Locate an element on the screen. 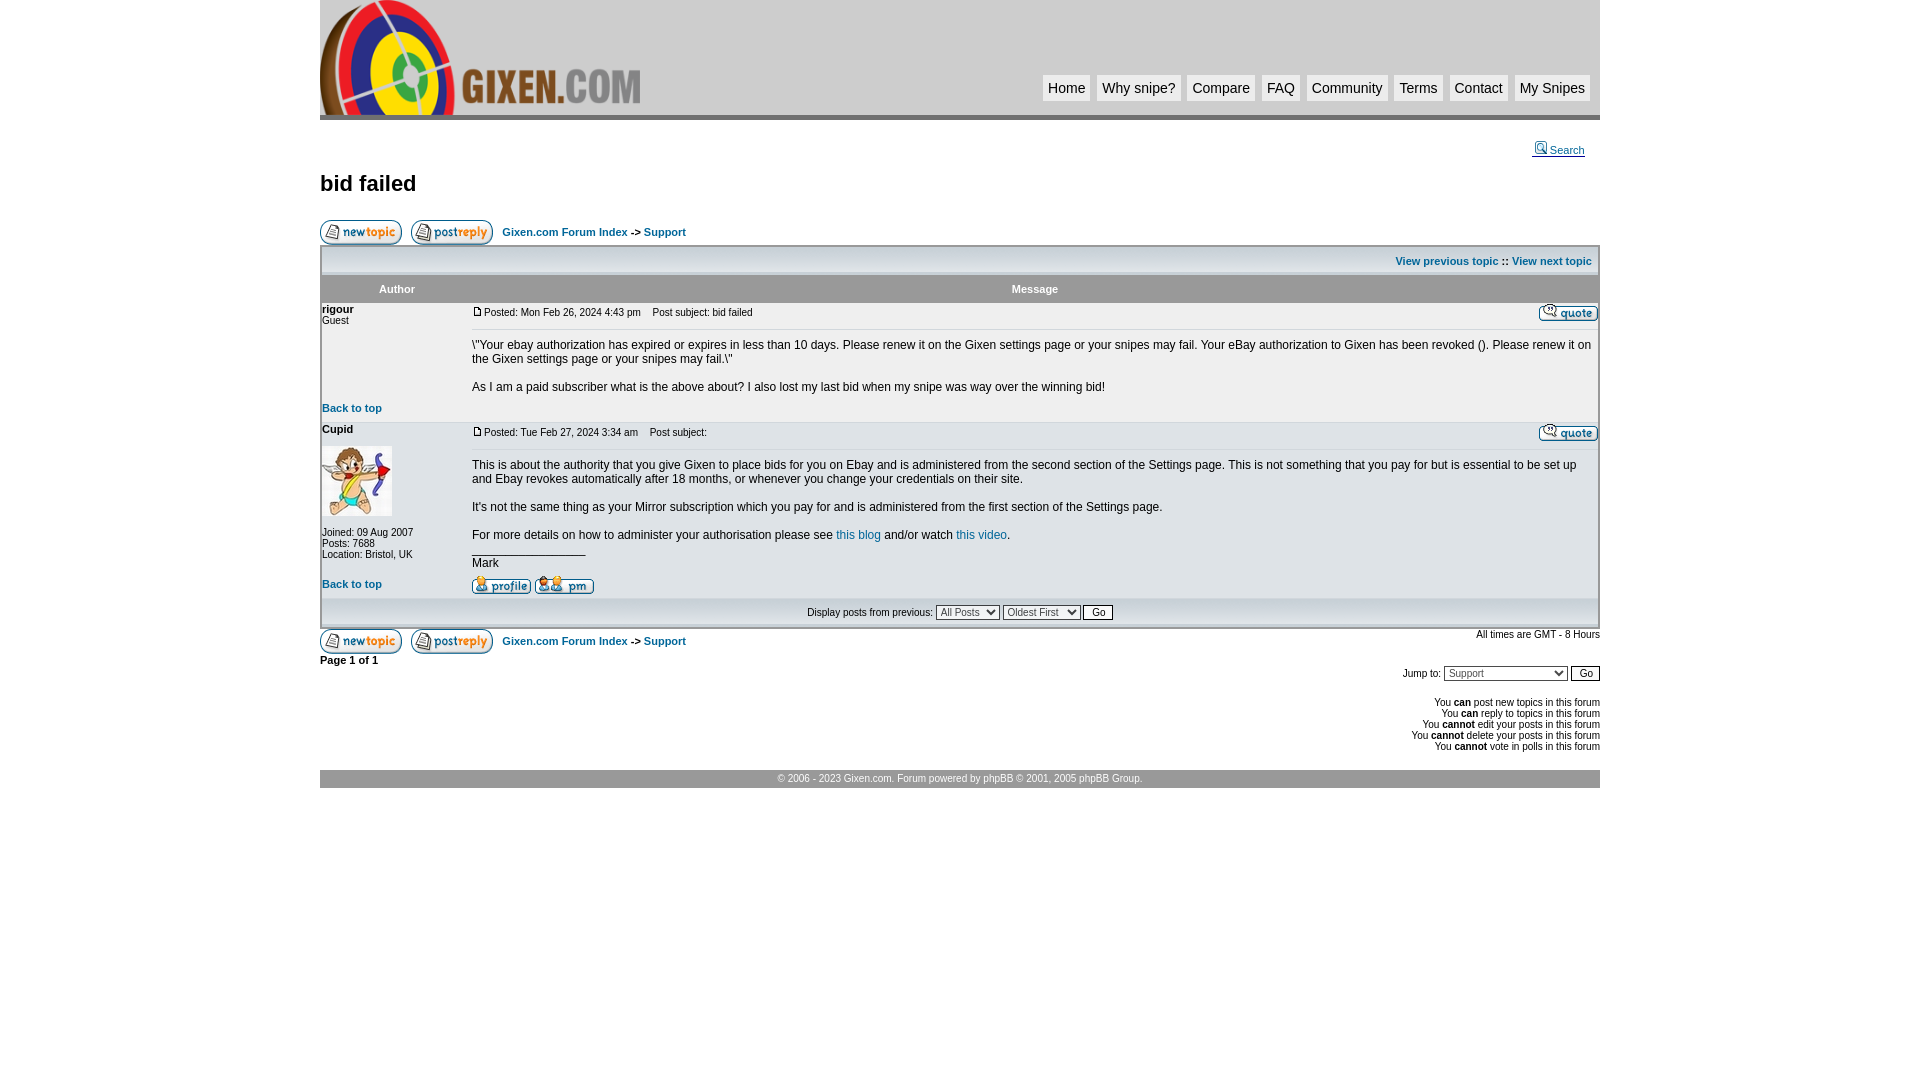 The height and width of the screenshot is (1080, 1920). Go is located at coordinates (1584, 674).